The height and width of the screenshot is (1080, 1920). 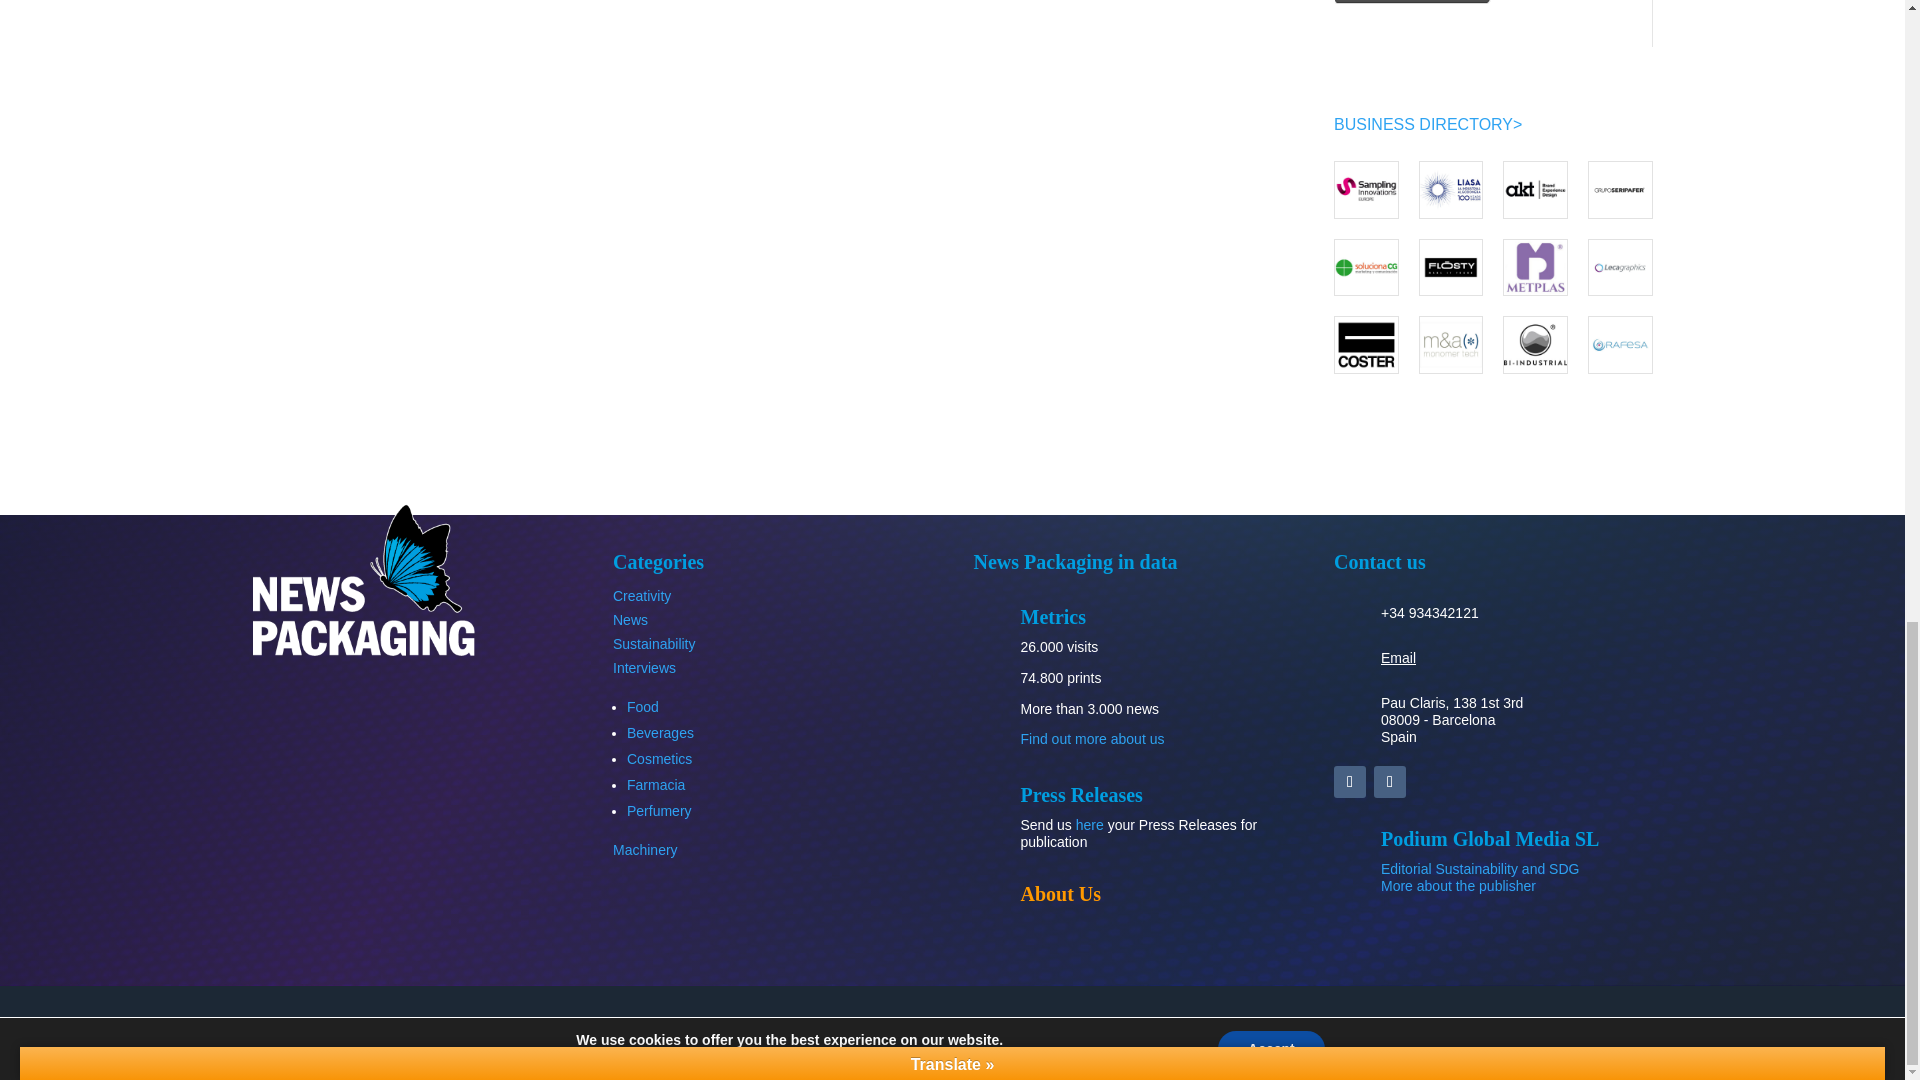 I want to click on Follow on LinkedIn, so click(x=1350, y=782).